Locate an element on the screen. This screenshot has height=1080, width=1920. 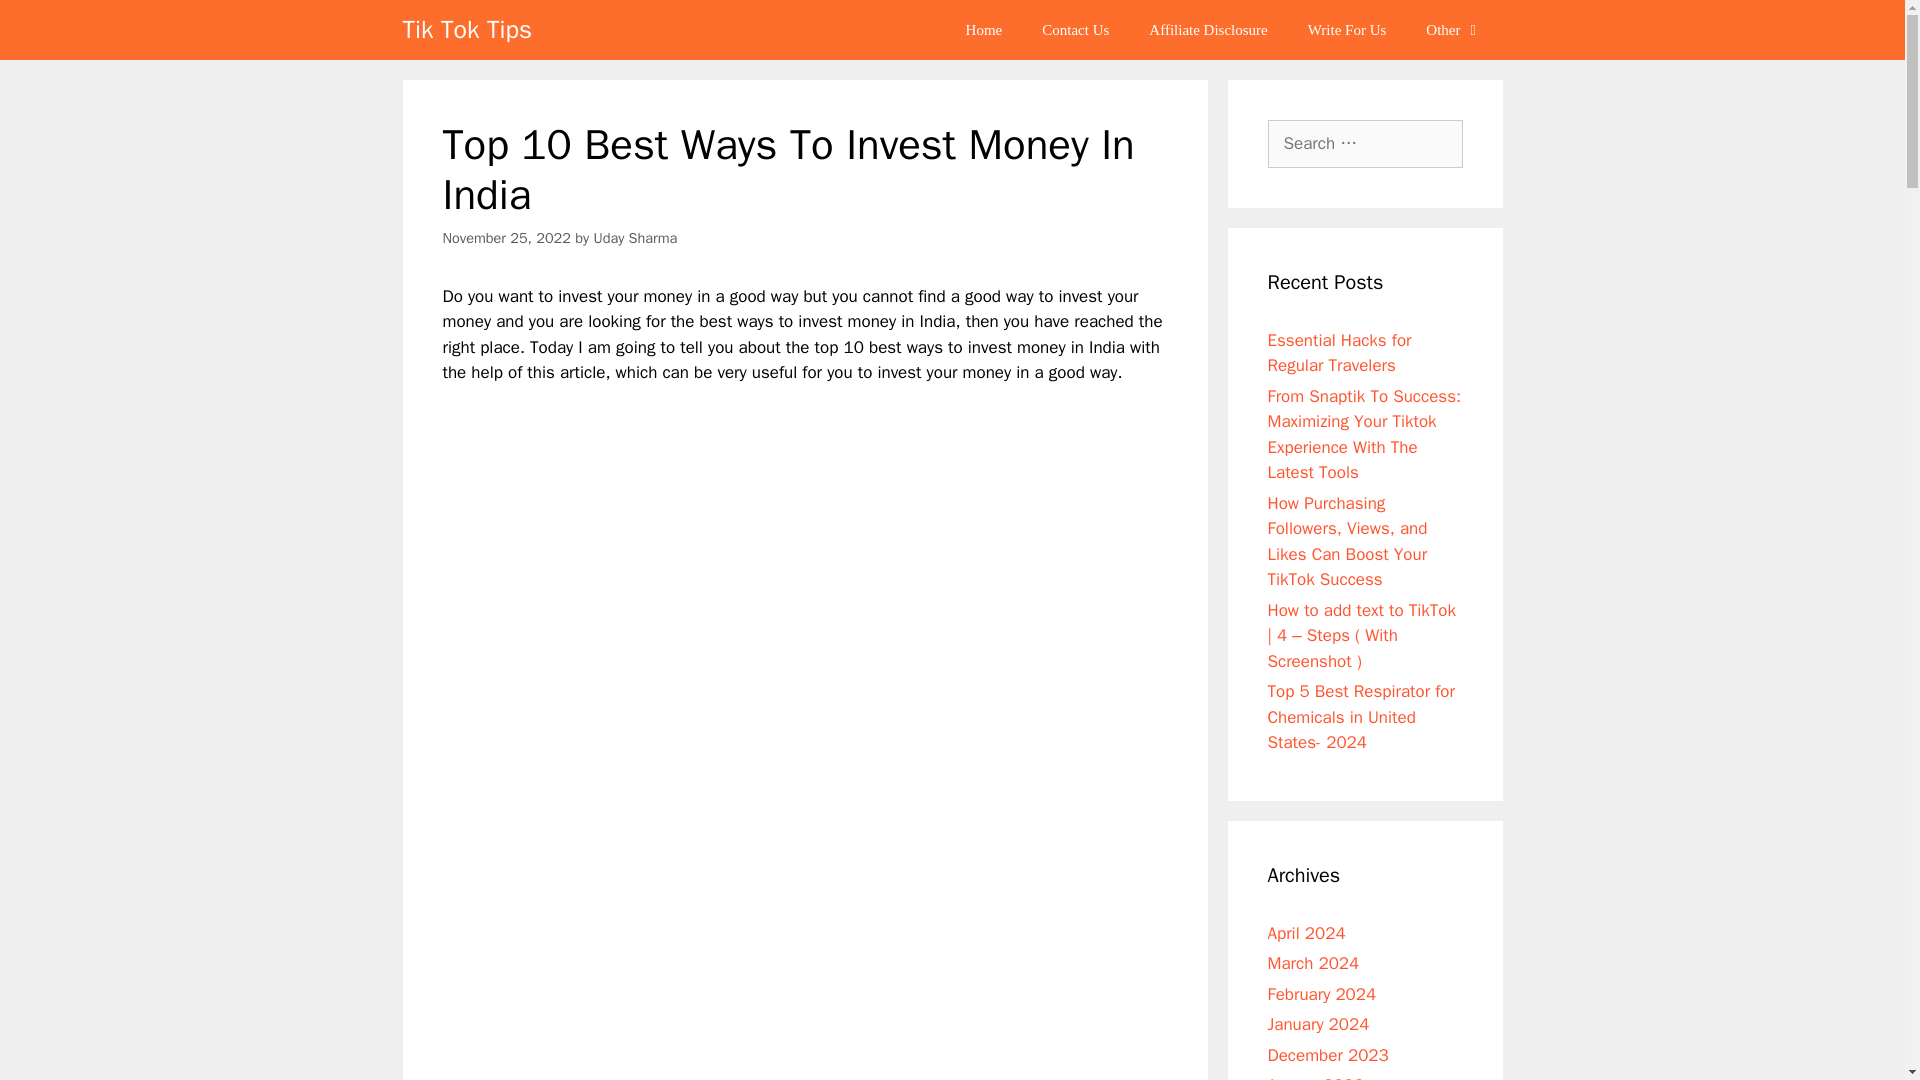
View all posts by Uday Sharma is located at coordinates (635, 238).